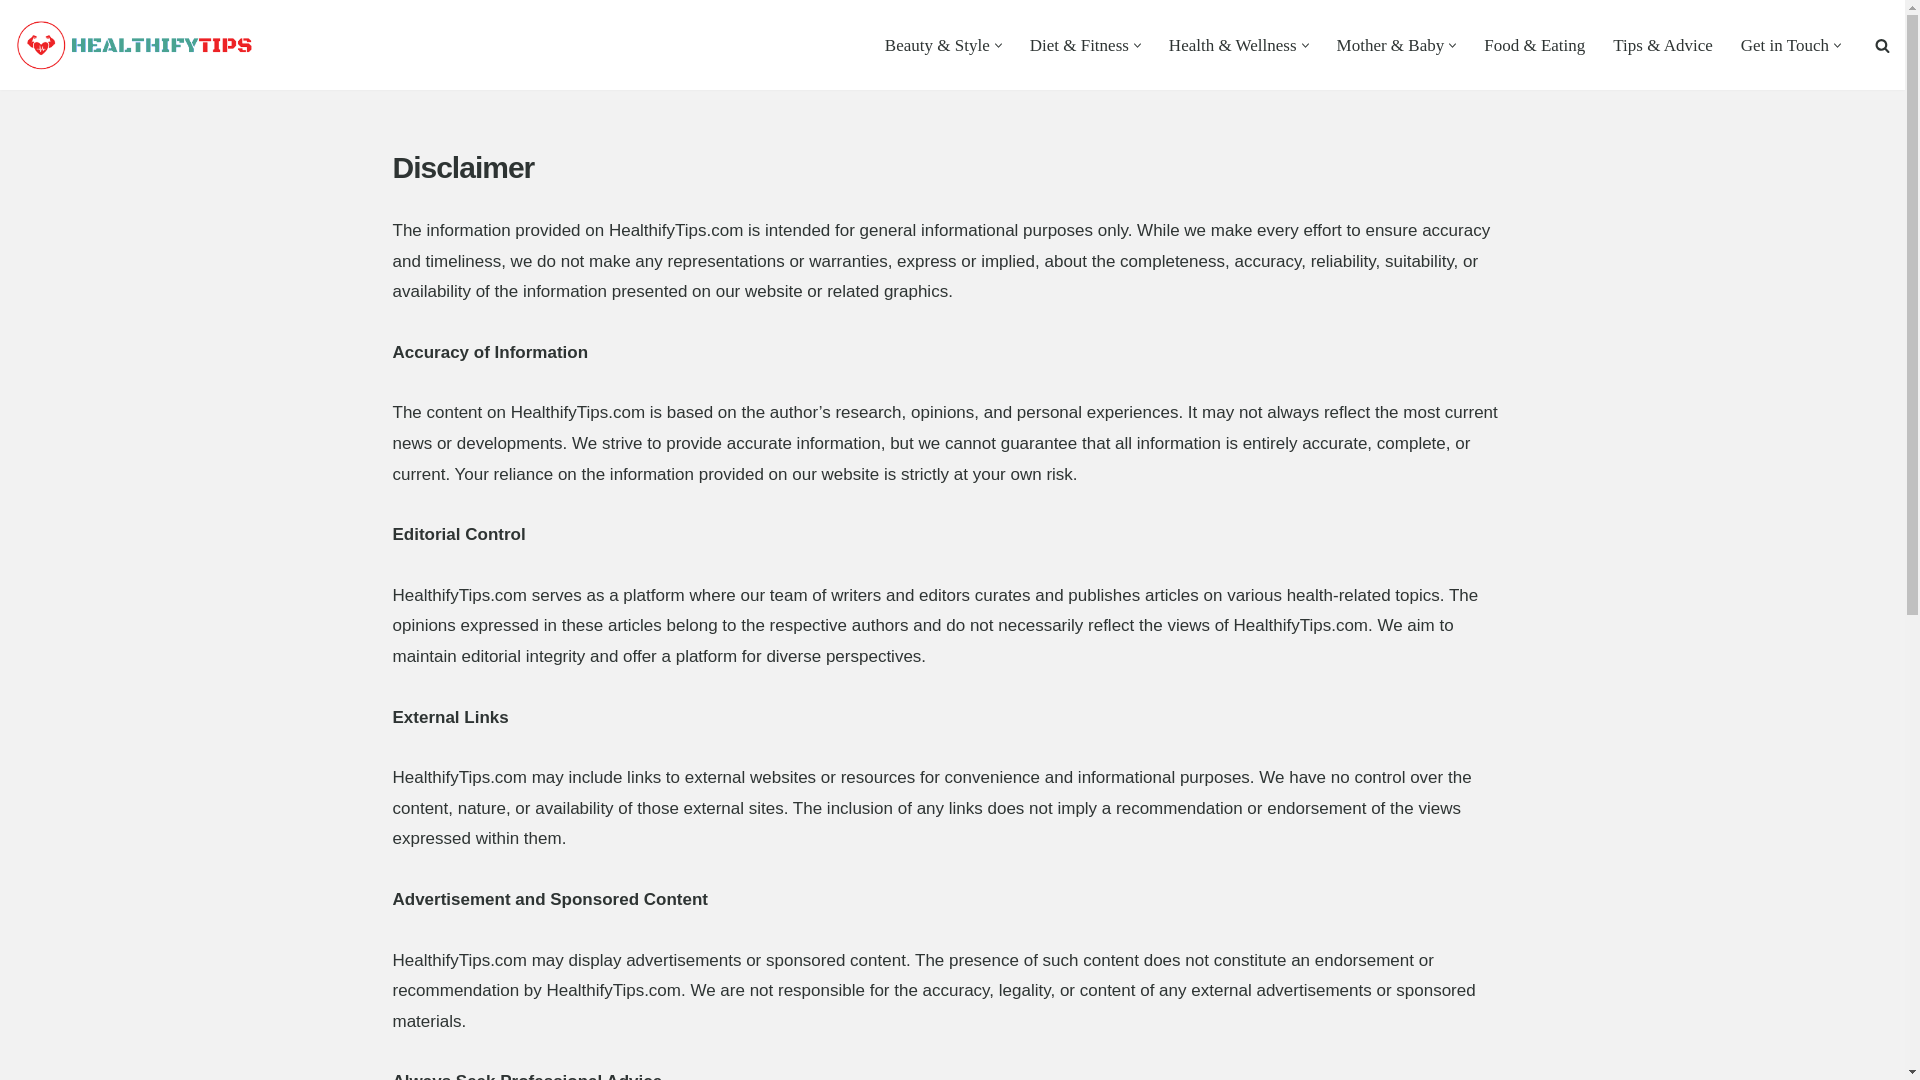  Describe the element at coordinates (1785, 45) in the screenshot. I see `Get in Touch` at that location.